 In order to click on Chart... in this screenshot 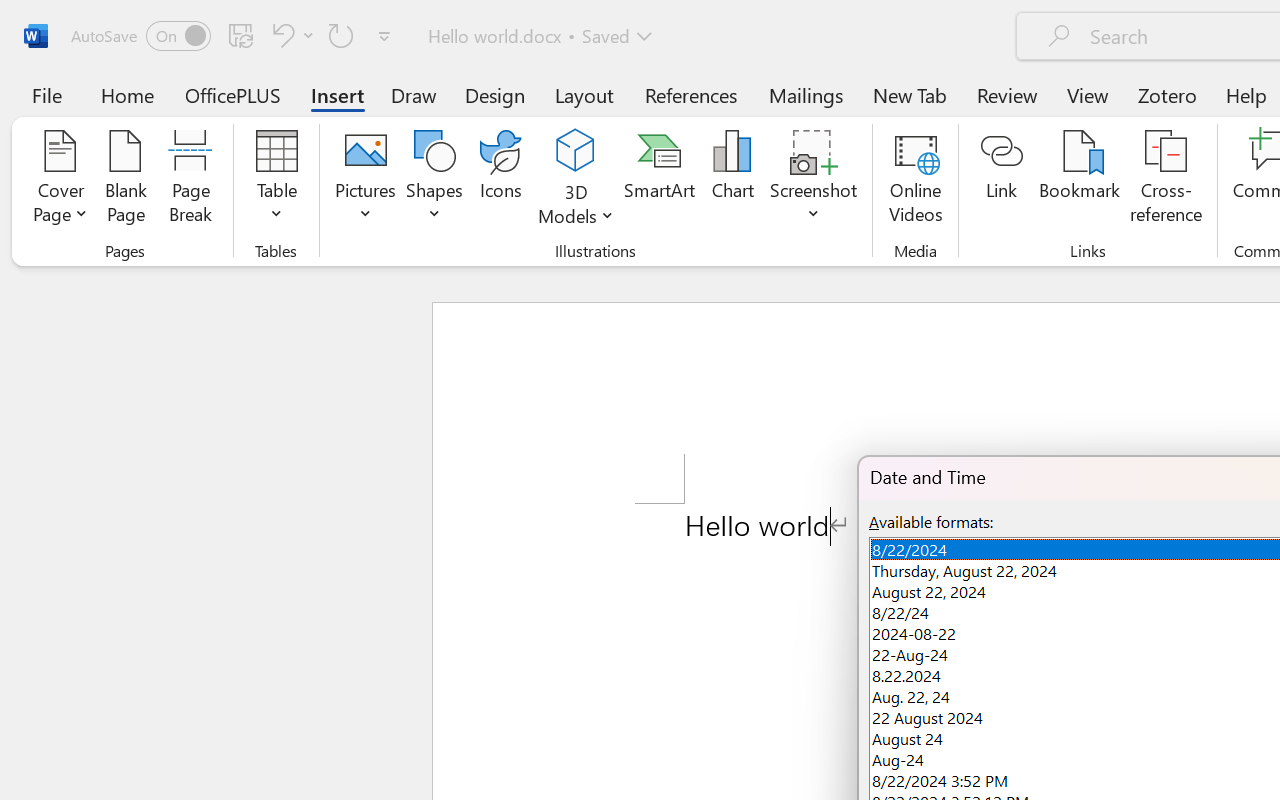, I will do `click(732, 180)`.